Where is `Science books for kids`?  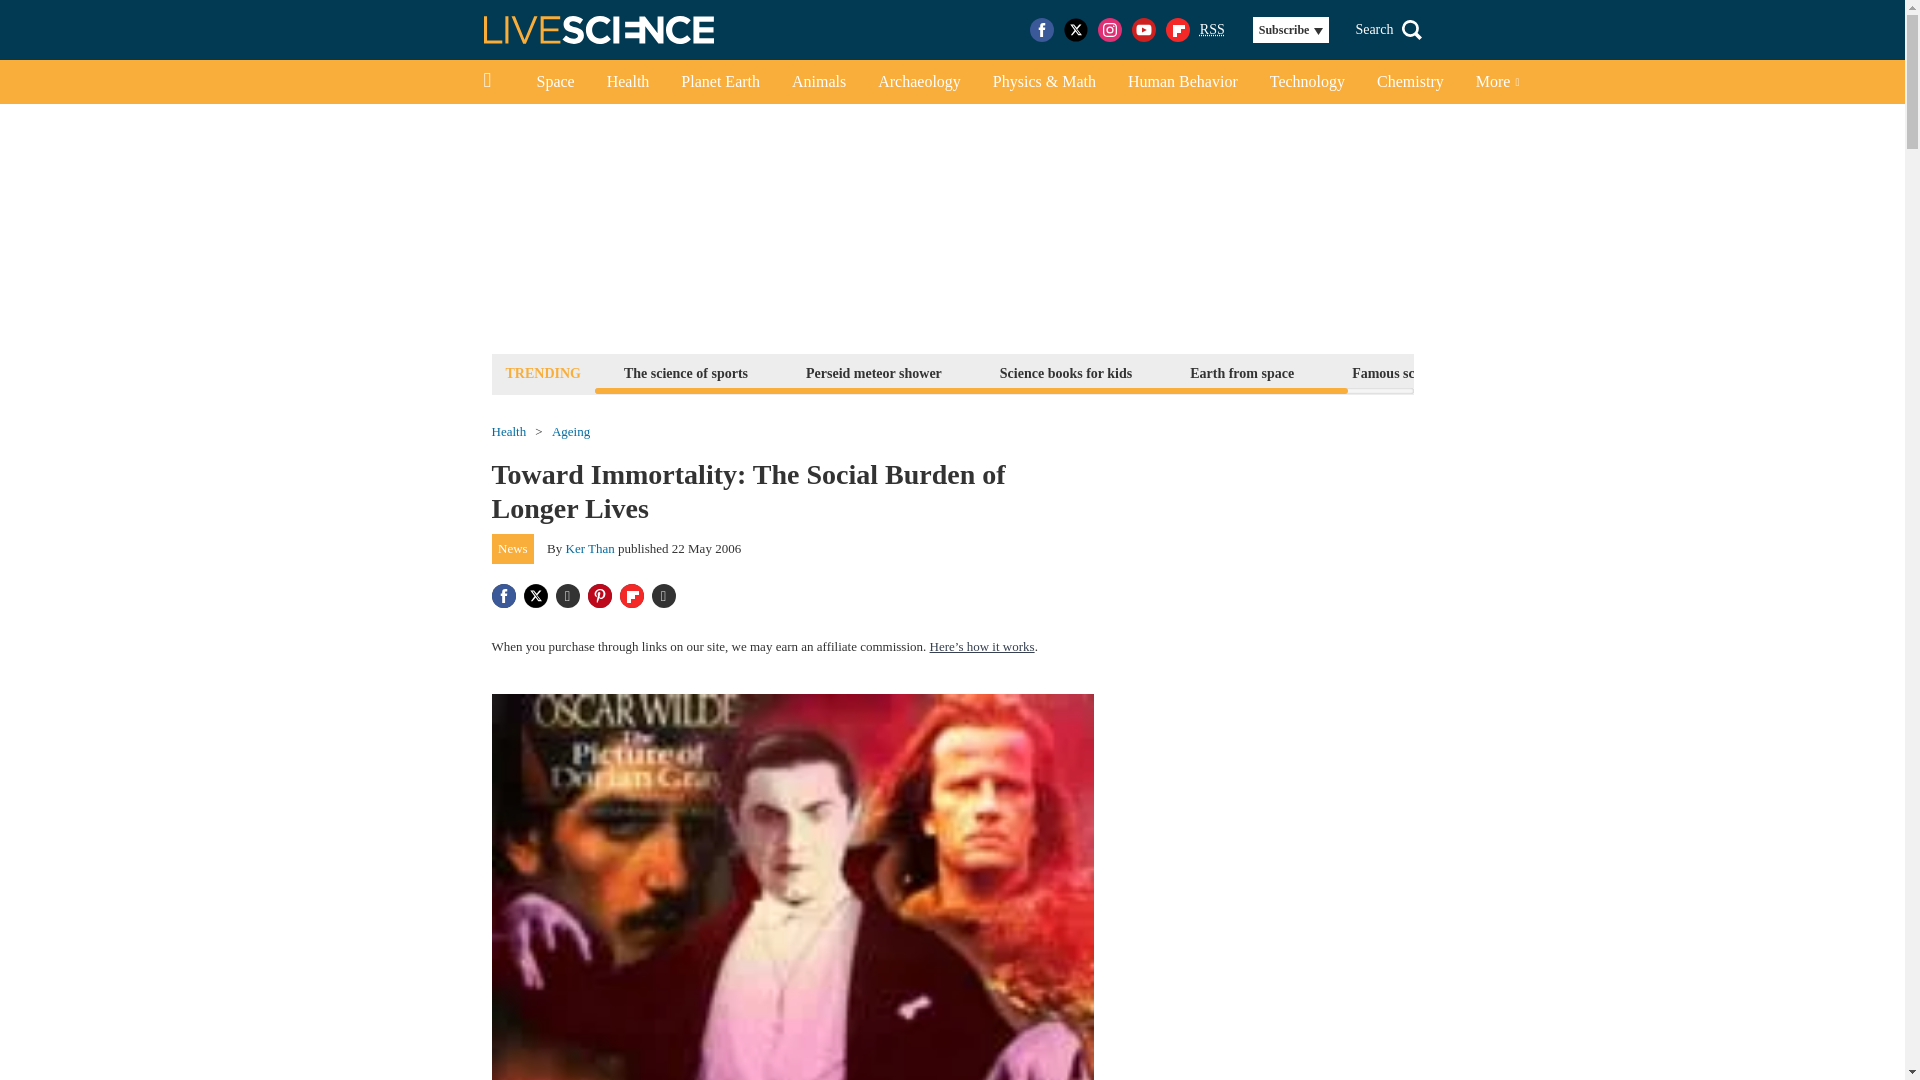
Science books for kids is located at coordinates (1065, 372).